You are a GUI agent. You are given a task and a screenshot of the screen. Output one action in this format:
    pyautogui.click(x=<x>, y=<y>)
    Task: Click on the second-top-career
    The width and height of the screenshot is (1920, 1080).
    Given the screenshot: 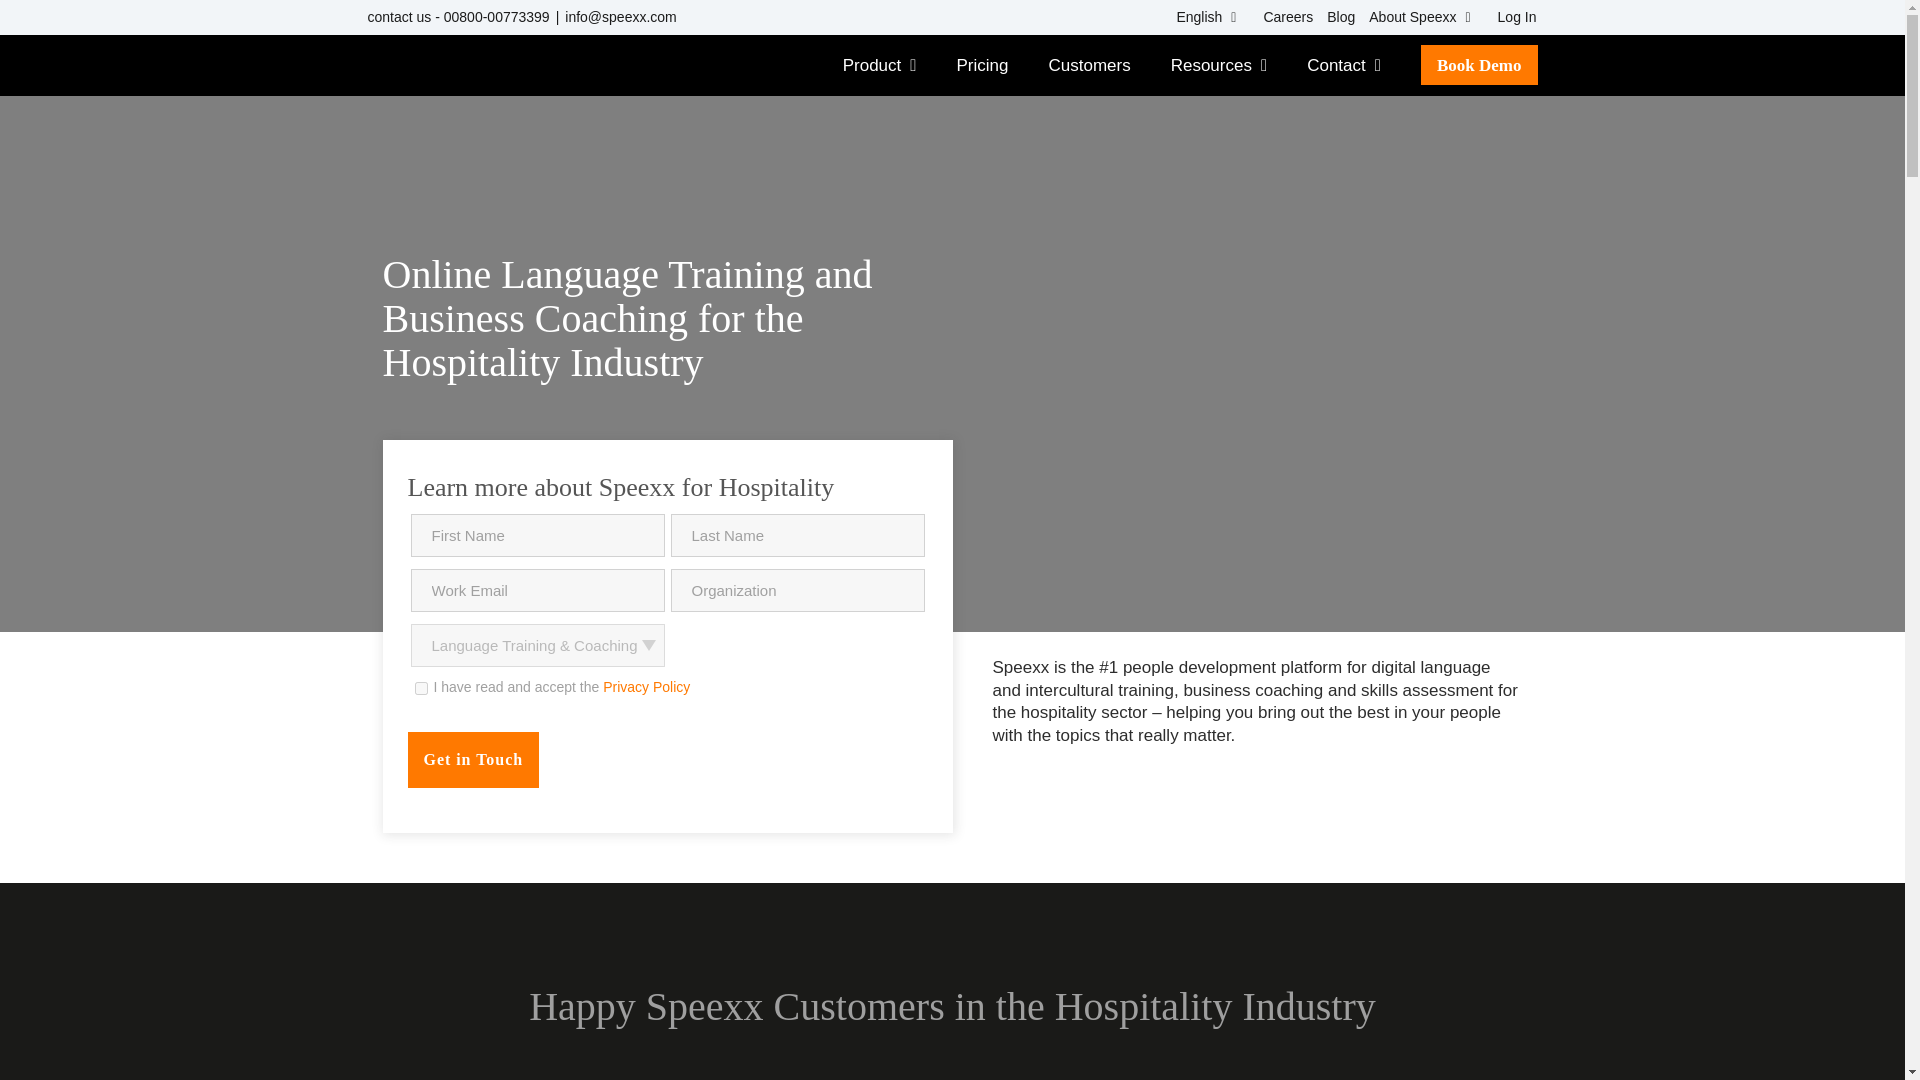 What is the action you would take?
    pyautogui.click(x=1281, y=17)
    